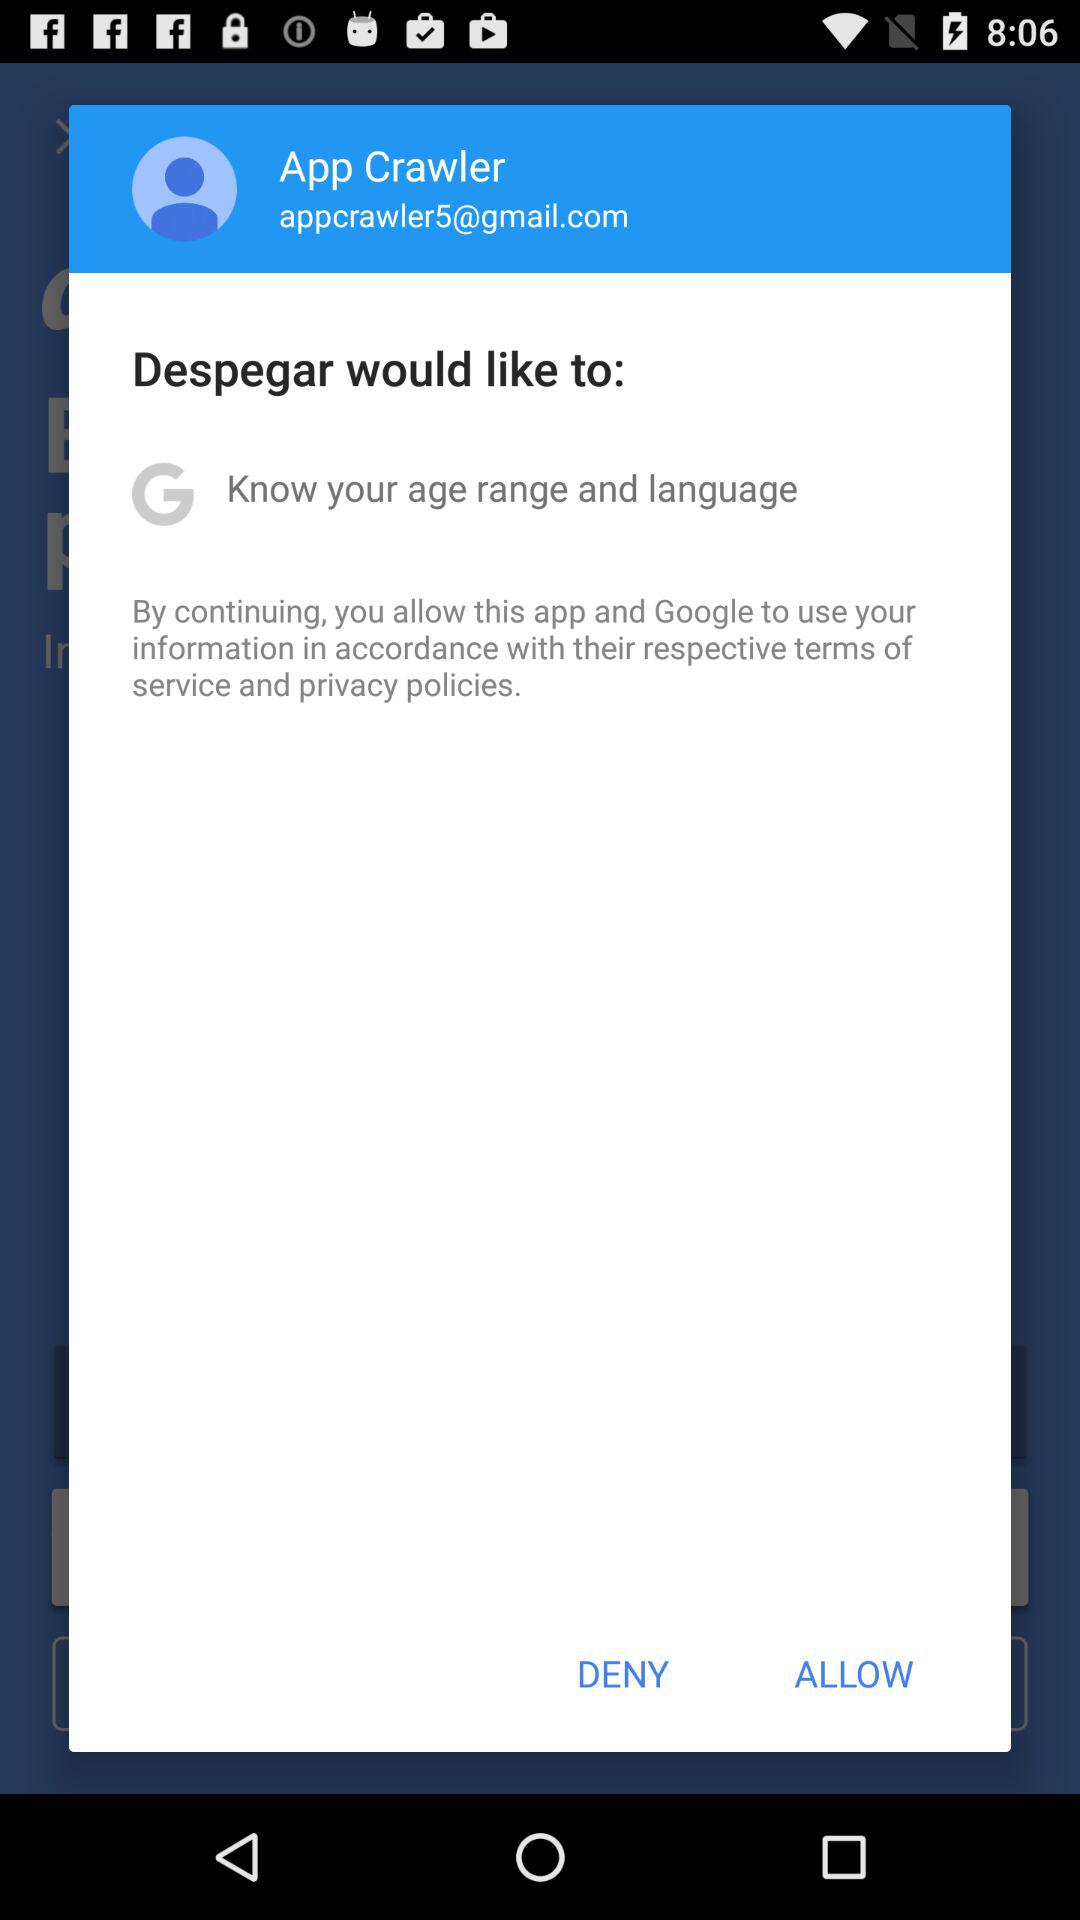 This screenshot has width=1080, height=1920. I want to click on choose the item above by continuing you, so click(512, 487).